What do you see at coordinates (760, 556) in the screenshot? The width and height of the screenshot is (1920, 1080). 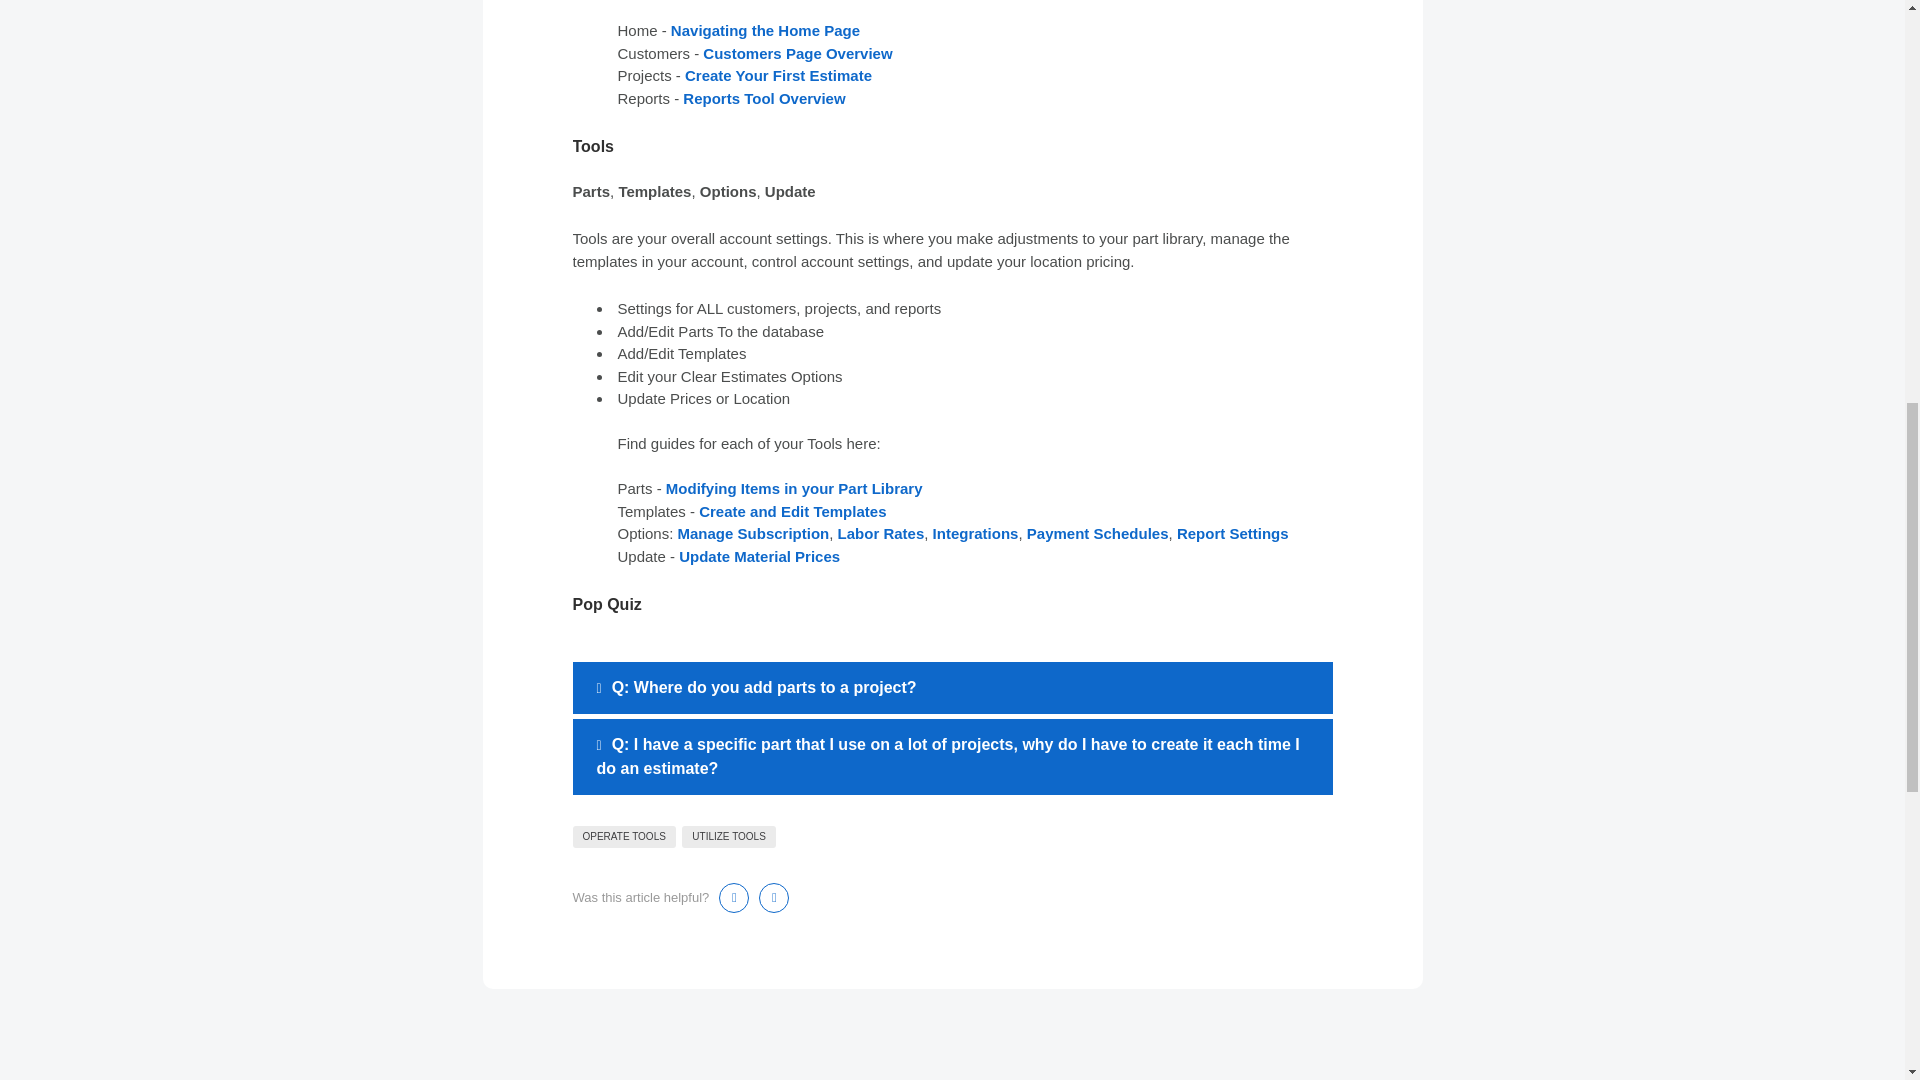 I see `Update Material Prices` at bounding box center [760, 556].